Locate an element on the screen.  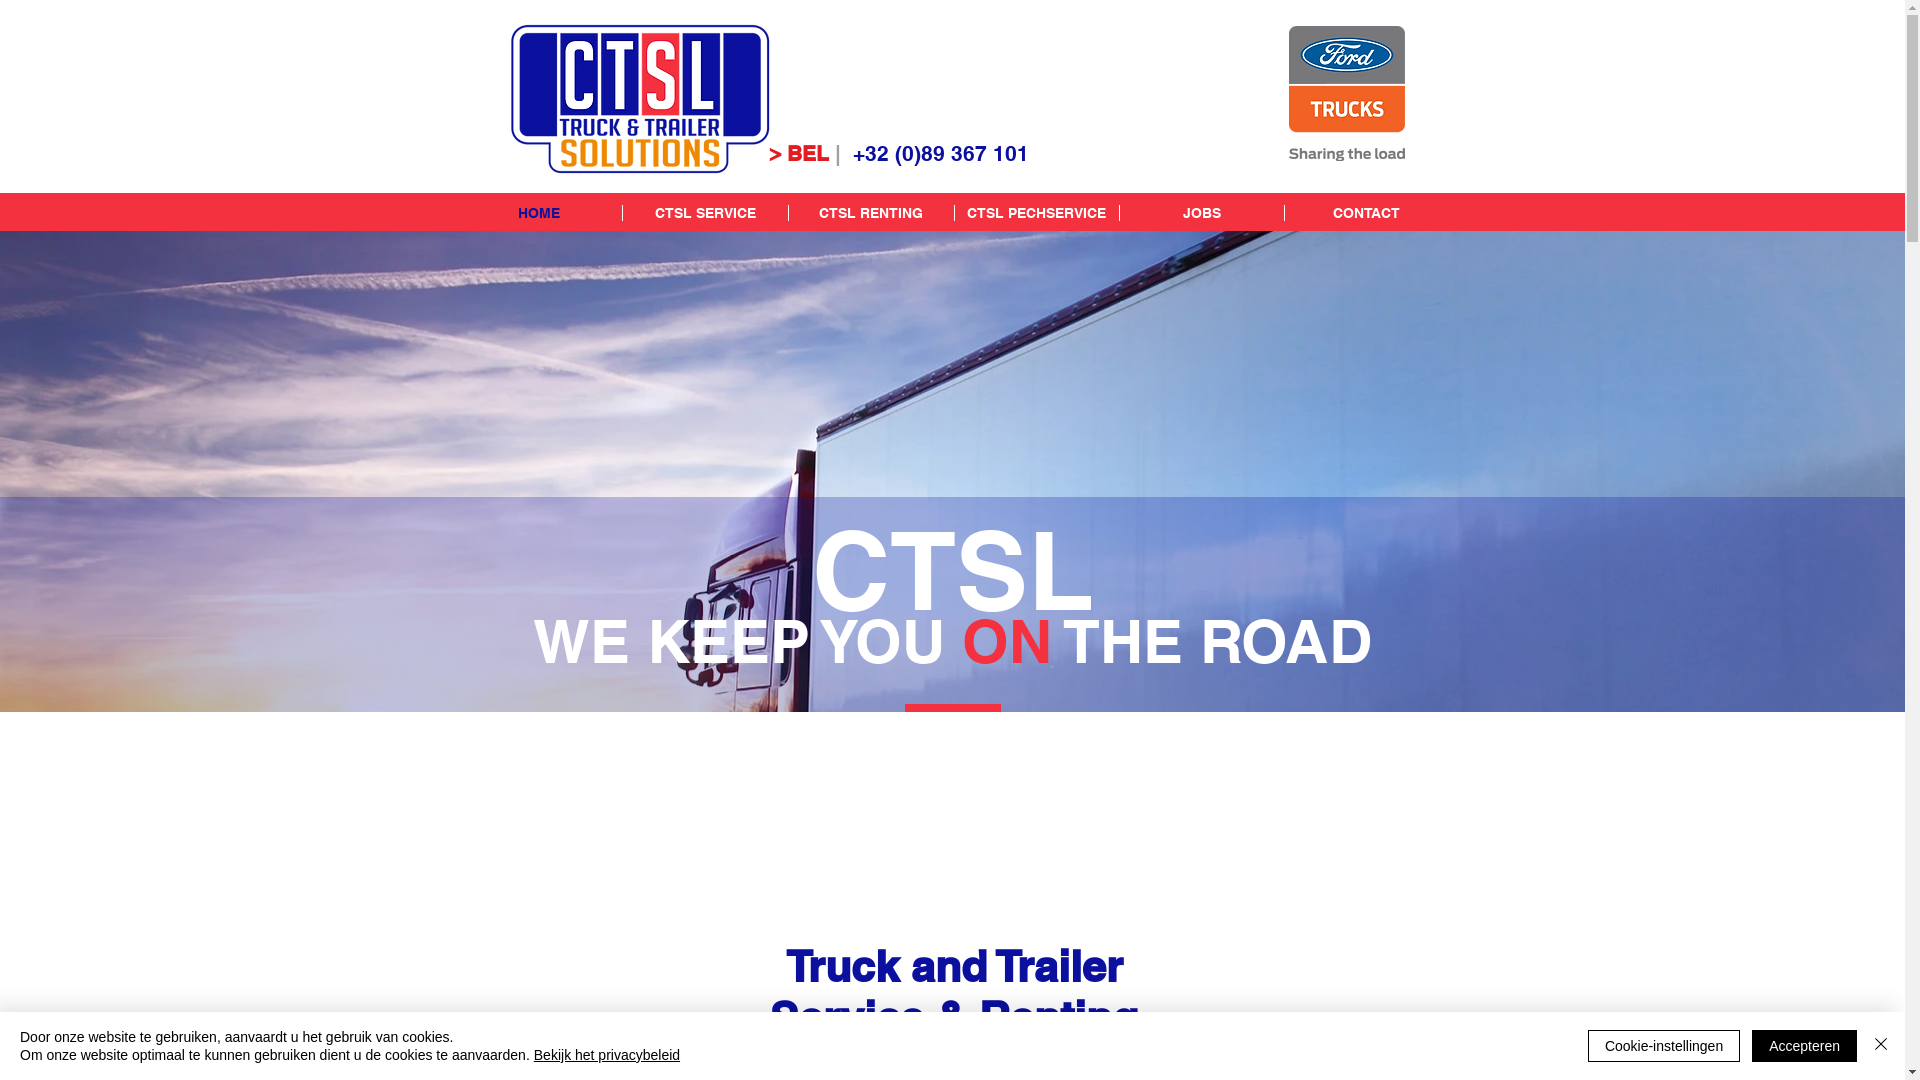
CONTACT is located at coordinates (1366, 213).